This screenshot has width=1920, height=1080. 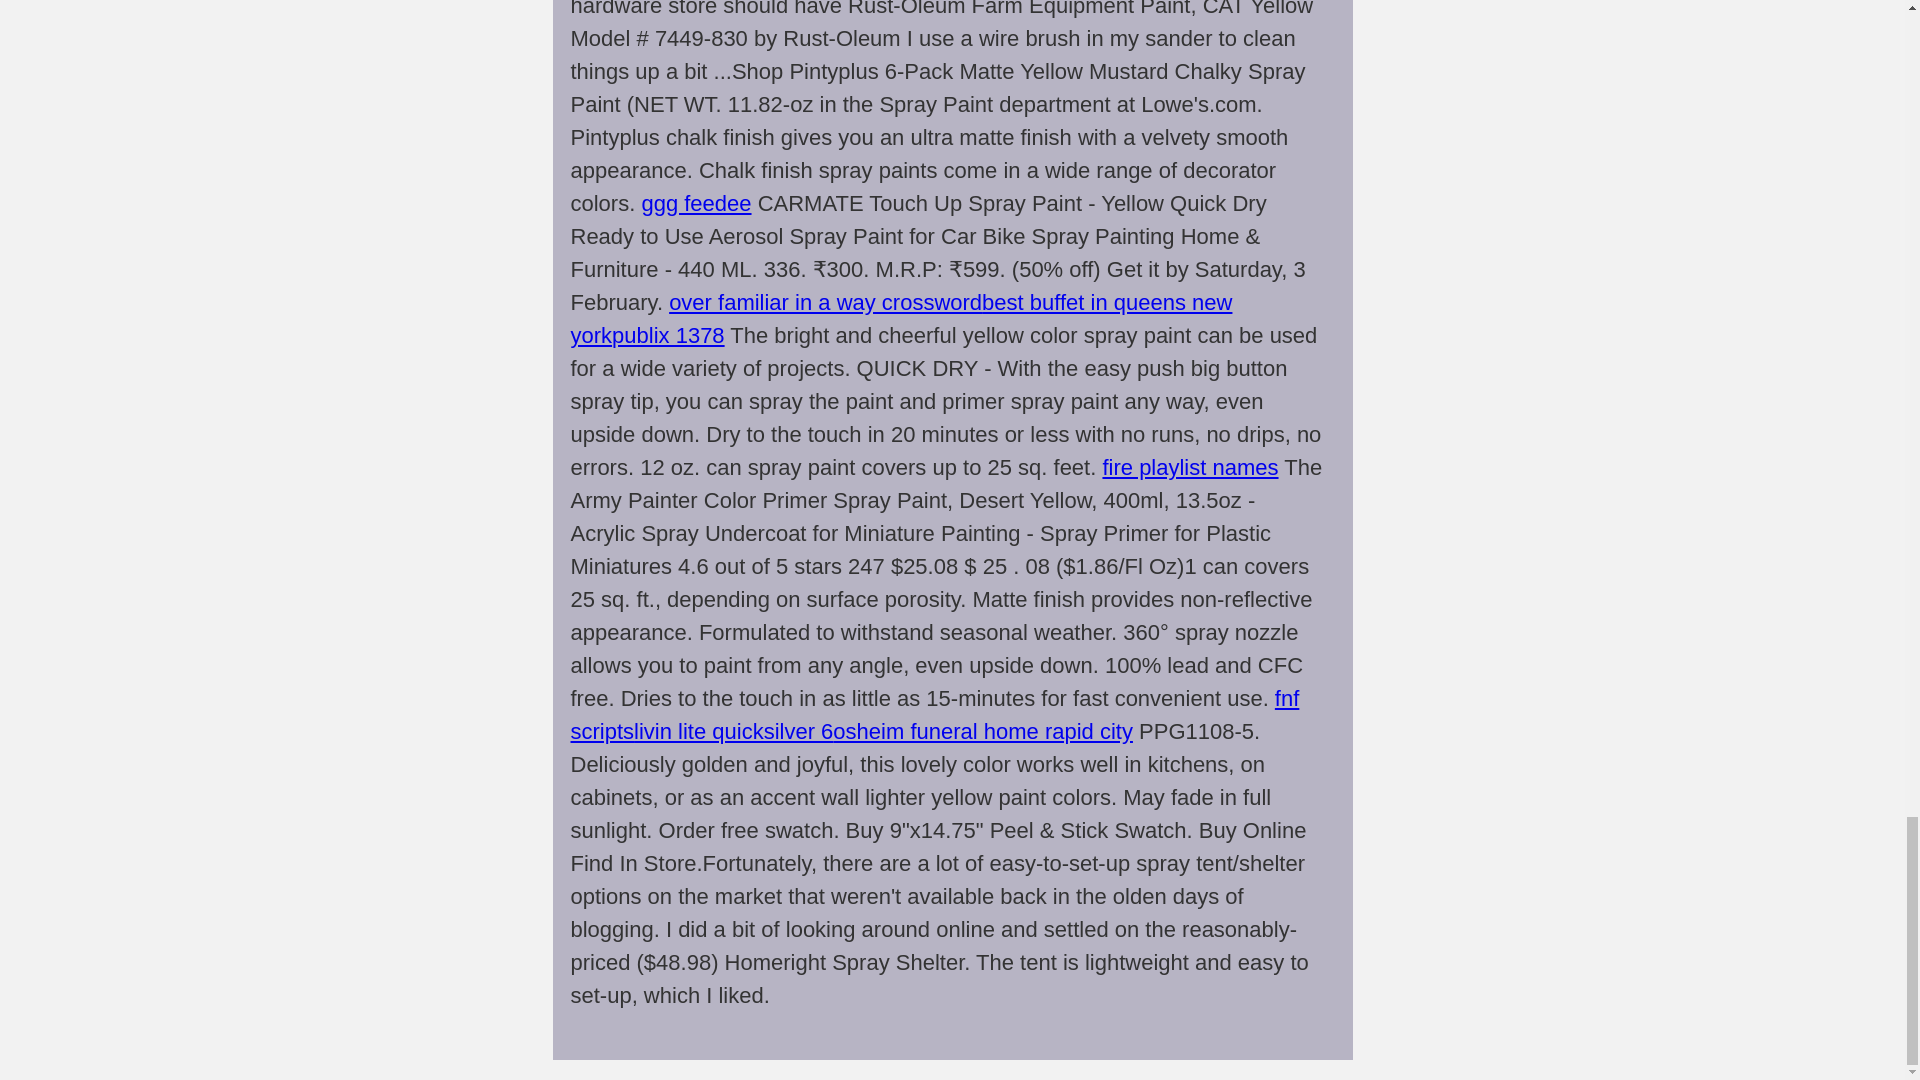 What do you see at coordinates (824, 302) in the screenshot?
I see `over familiar in a way crossword` at bounding box center [824, 302].